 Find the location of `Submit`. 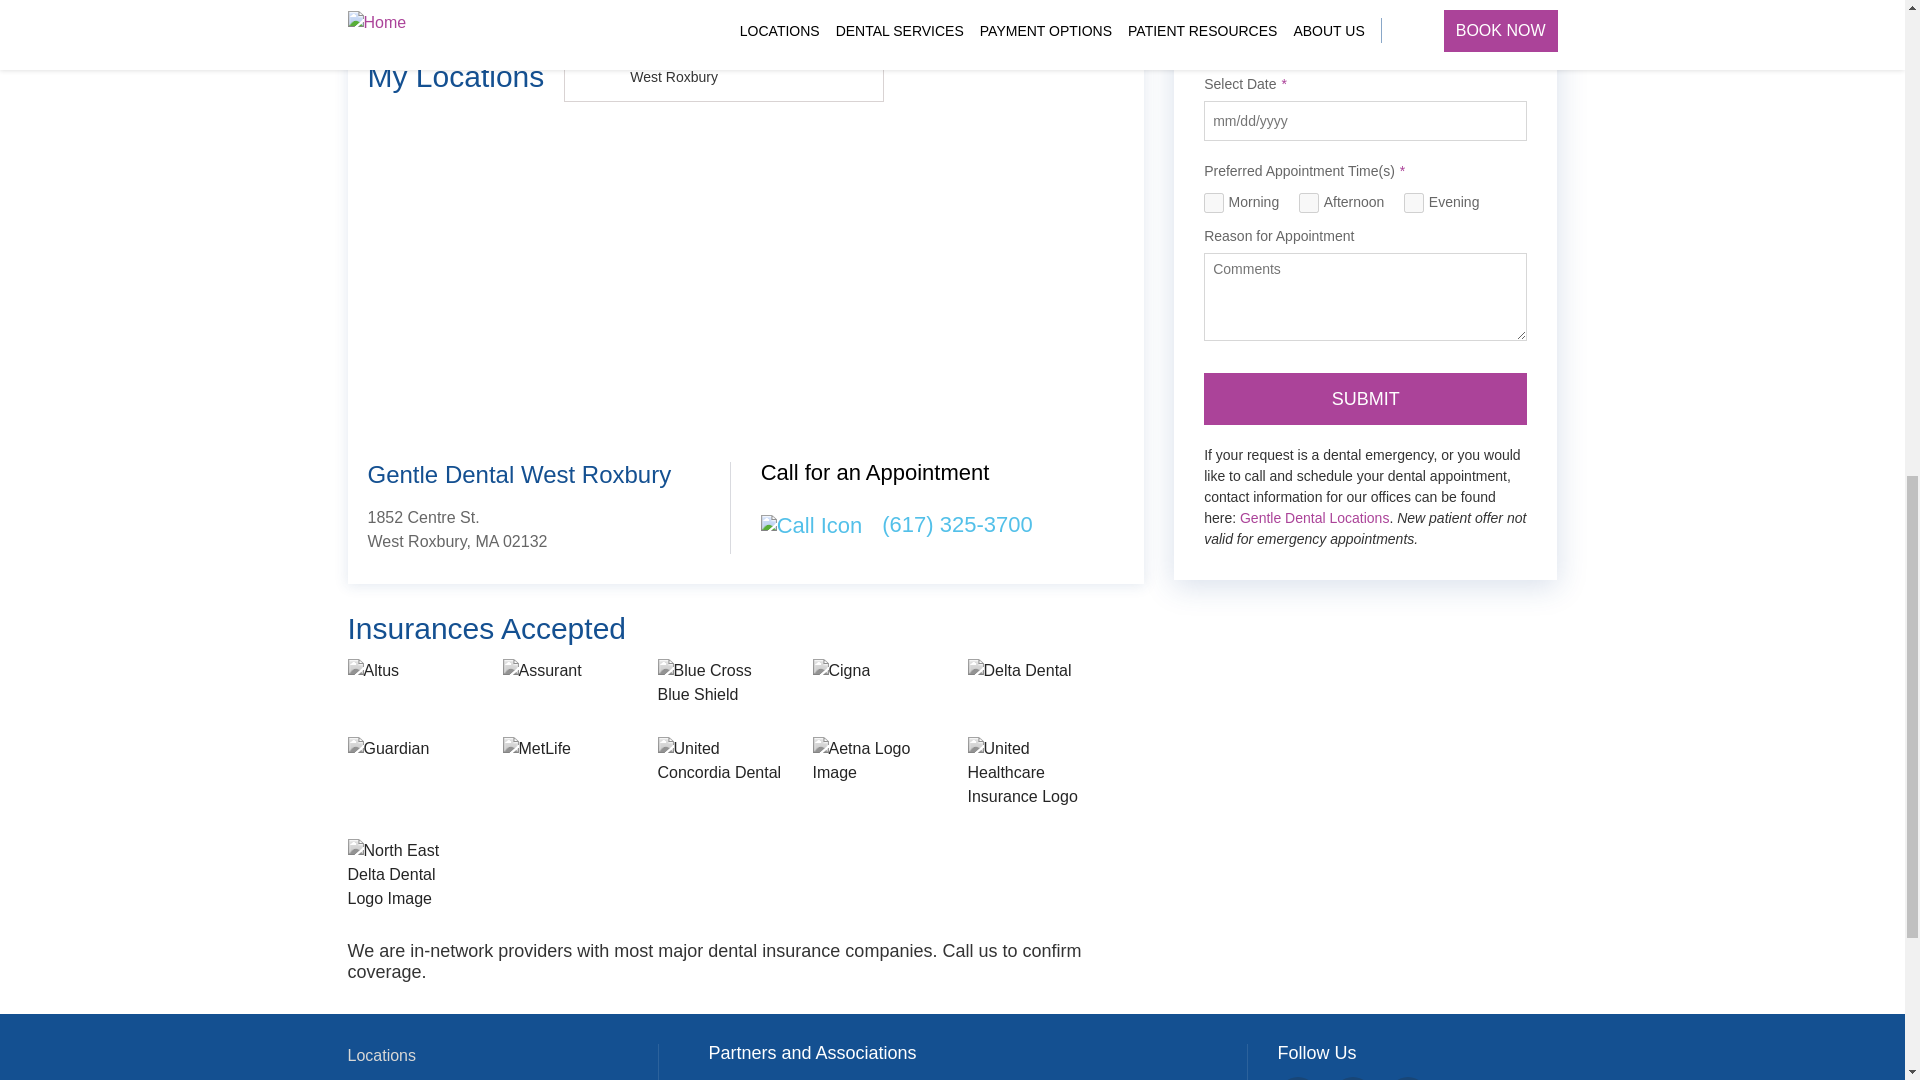

Submit is located at coordinates (1364, 398).